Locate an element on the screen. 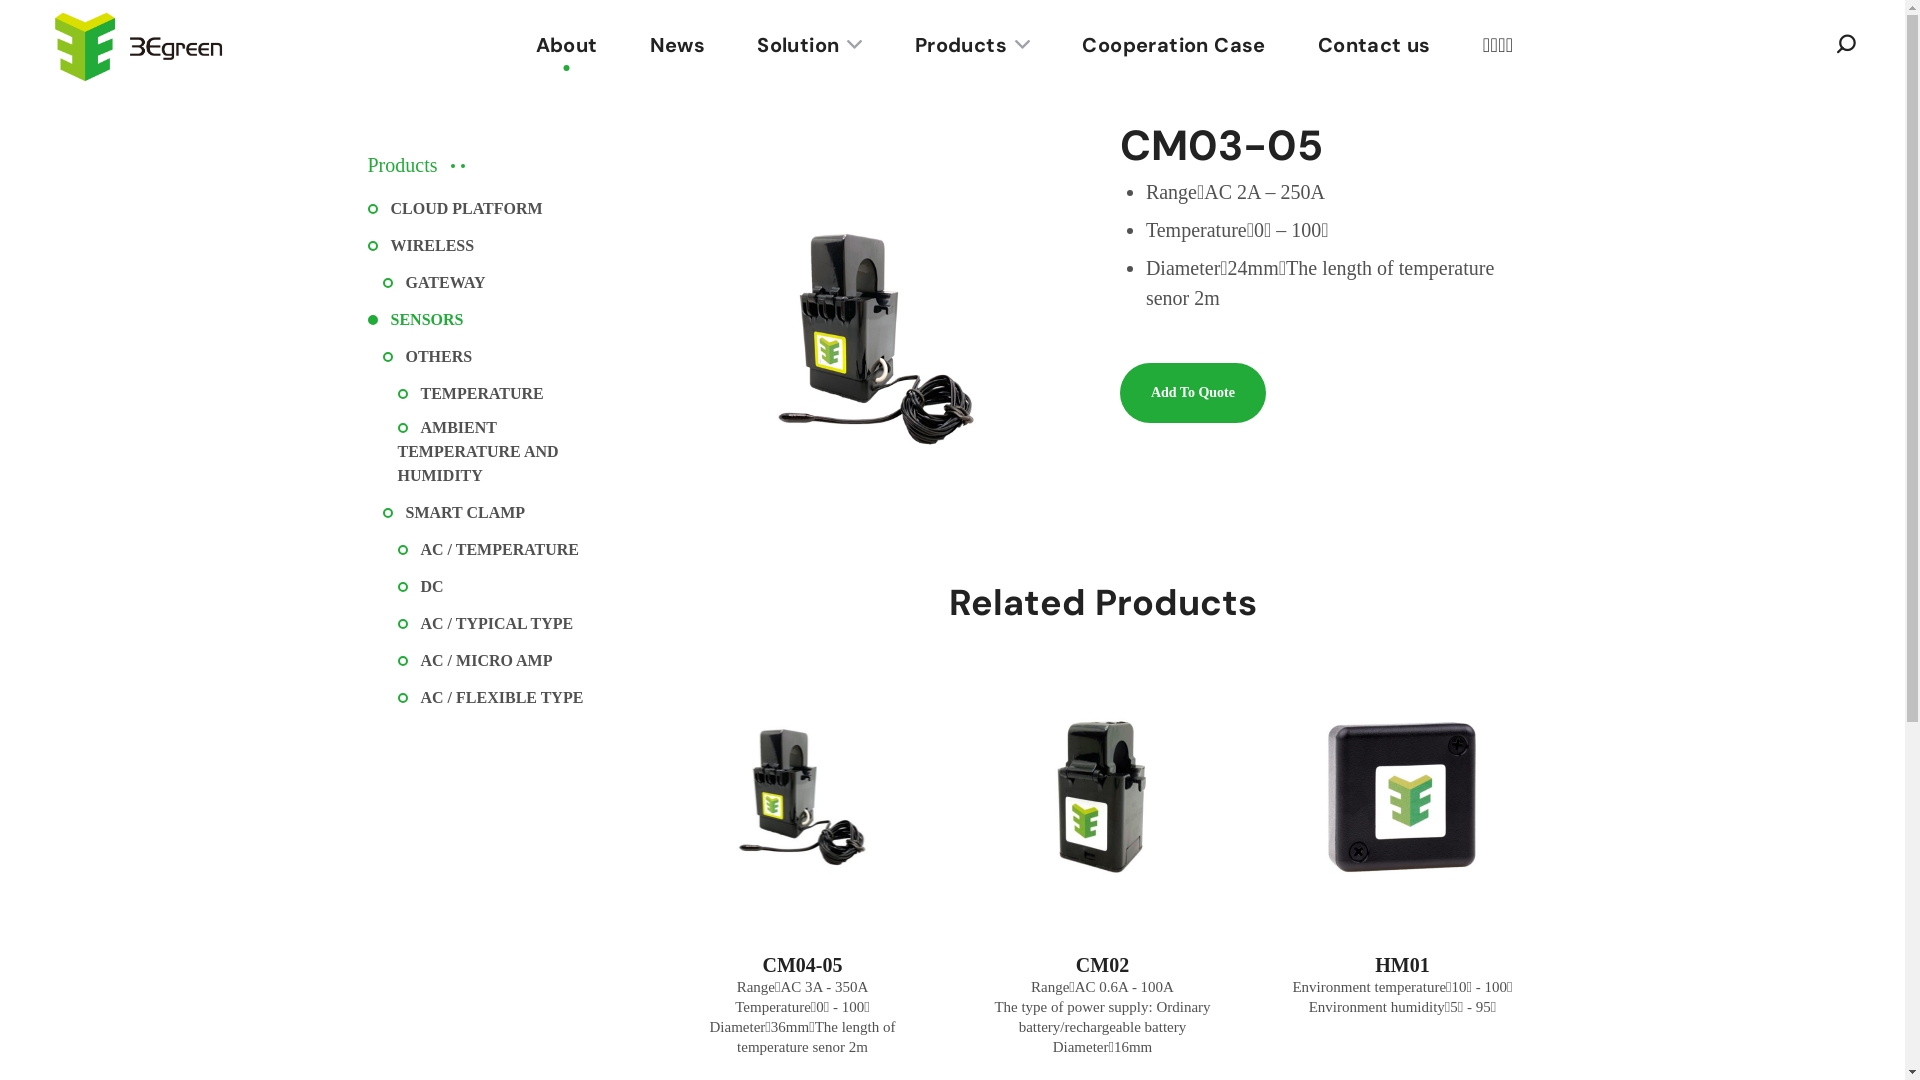 Image resolution: width=1920 pixels, height=1080 pixels. Cooperation Case is located at coordinates (1174, 45).